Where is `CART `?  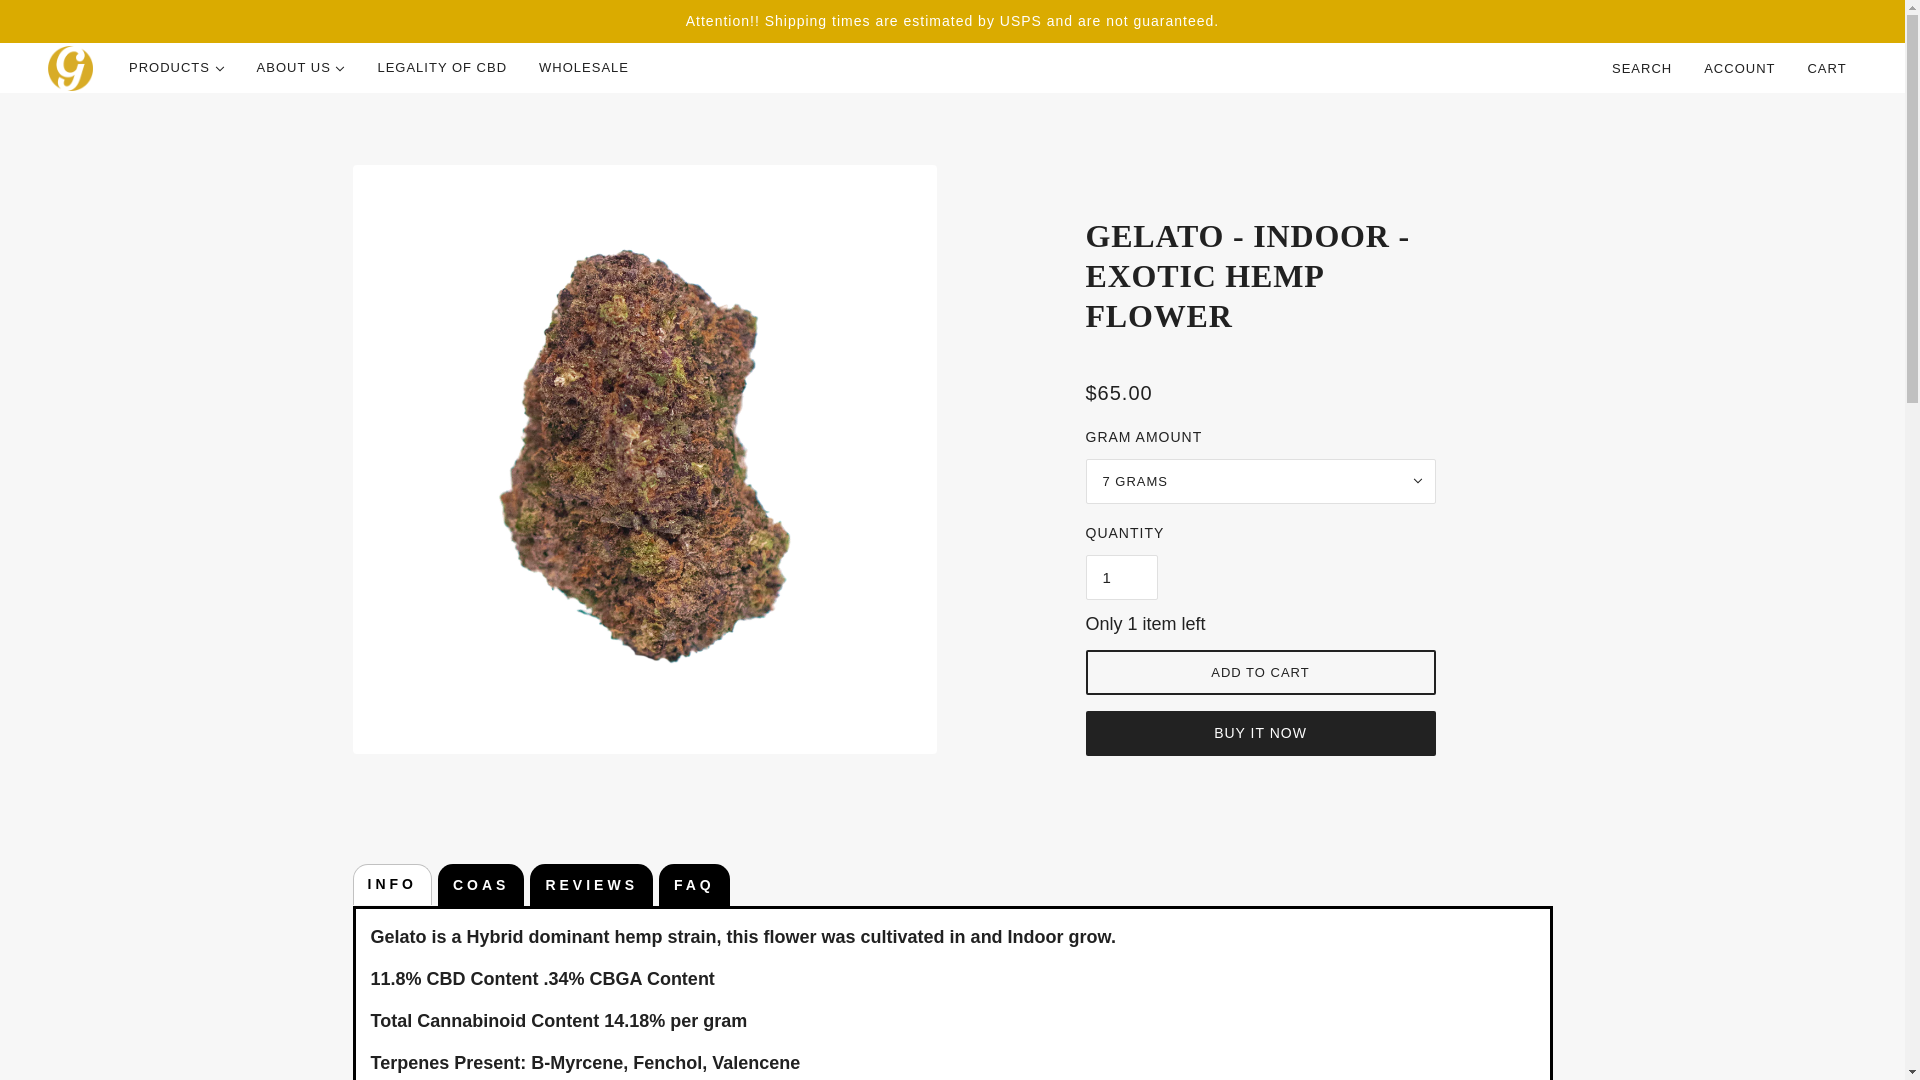 CART  is located at coordinates (1828, 68).